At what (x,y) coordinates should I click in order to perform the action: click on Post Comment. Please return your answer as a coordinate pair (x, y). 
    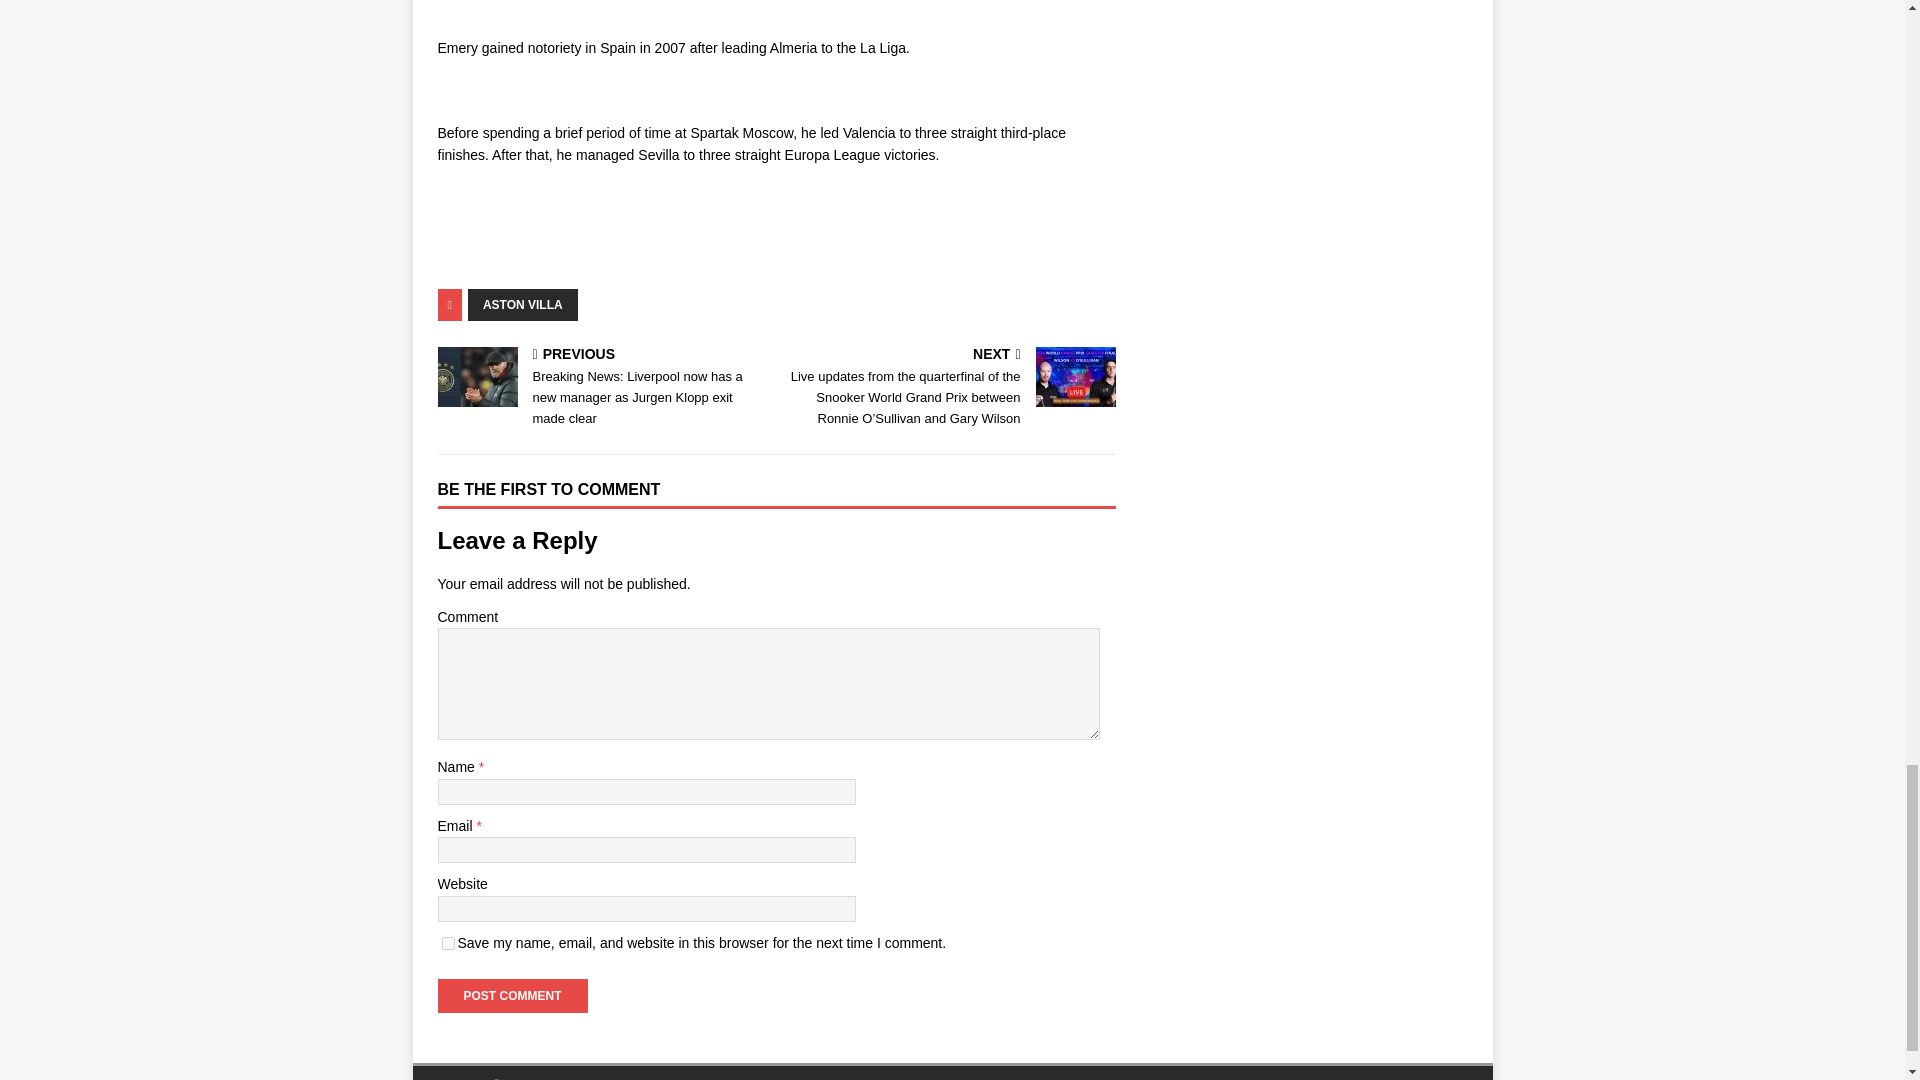
    Looking at the image, I should click on (512, 996).